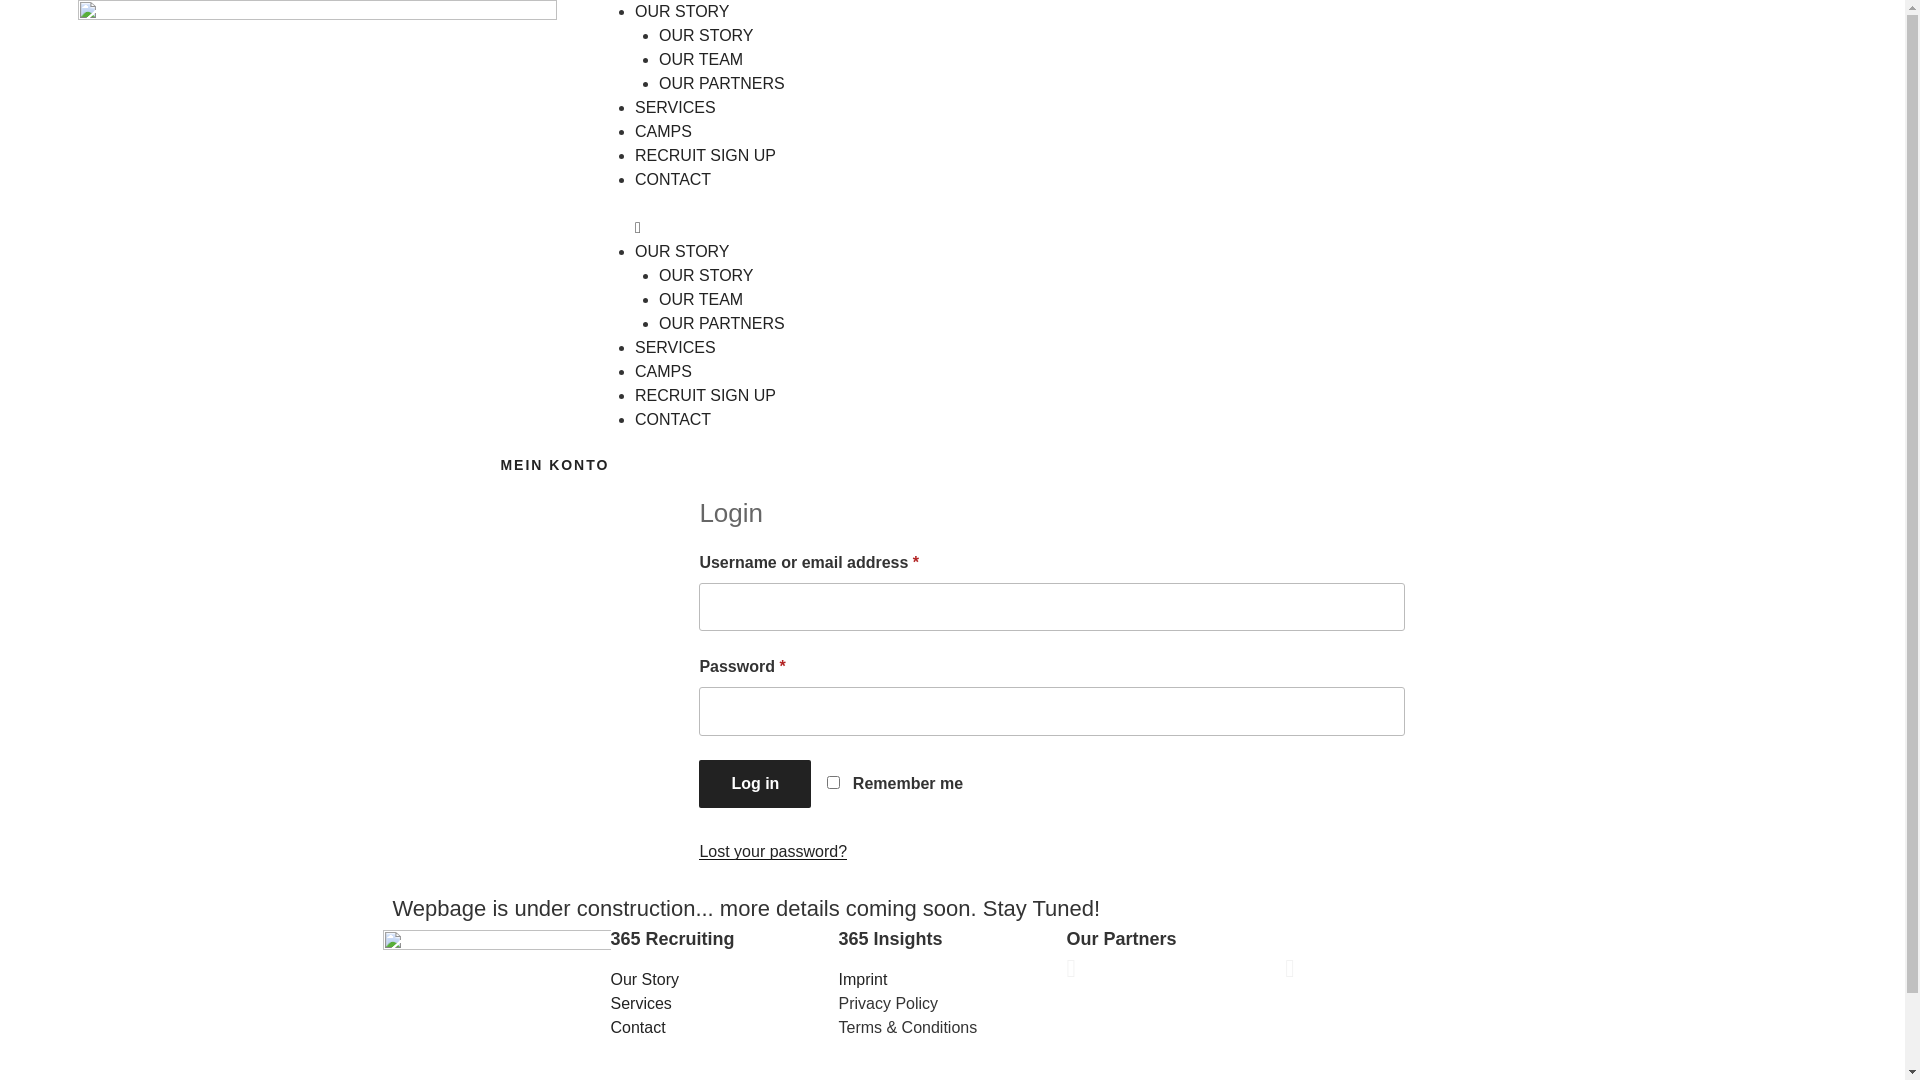  I want to click on CAMPS, so click(664, 372).